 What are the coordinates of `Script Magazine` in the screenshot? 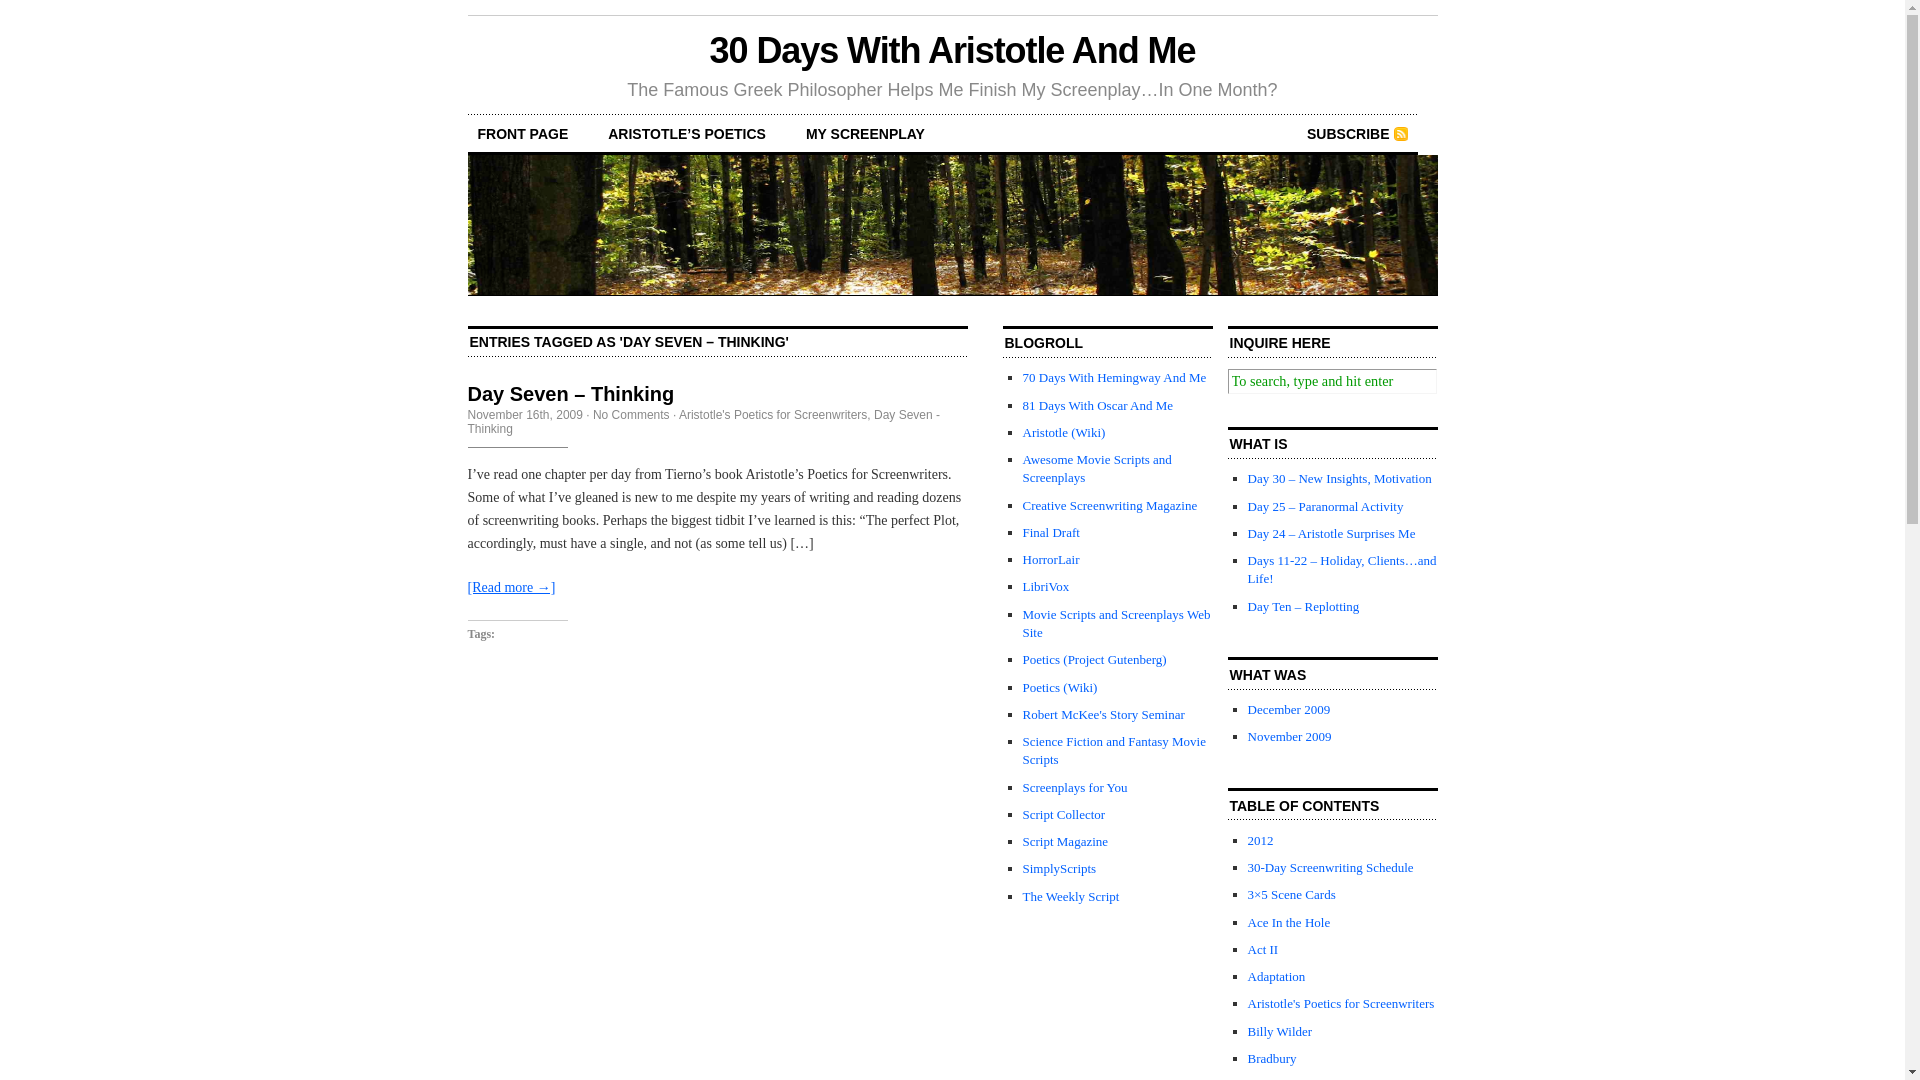 It's located at (1065, 842).